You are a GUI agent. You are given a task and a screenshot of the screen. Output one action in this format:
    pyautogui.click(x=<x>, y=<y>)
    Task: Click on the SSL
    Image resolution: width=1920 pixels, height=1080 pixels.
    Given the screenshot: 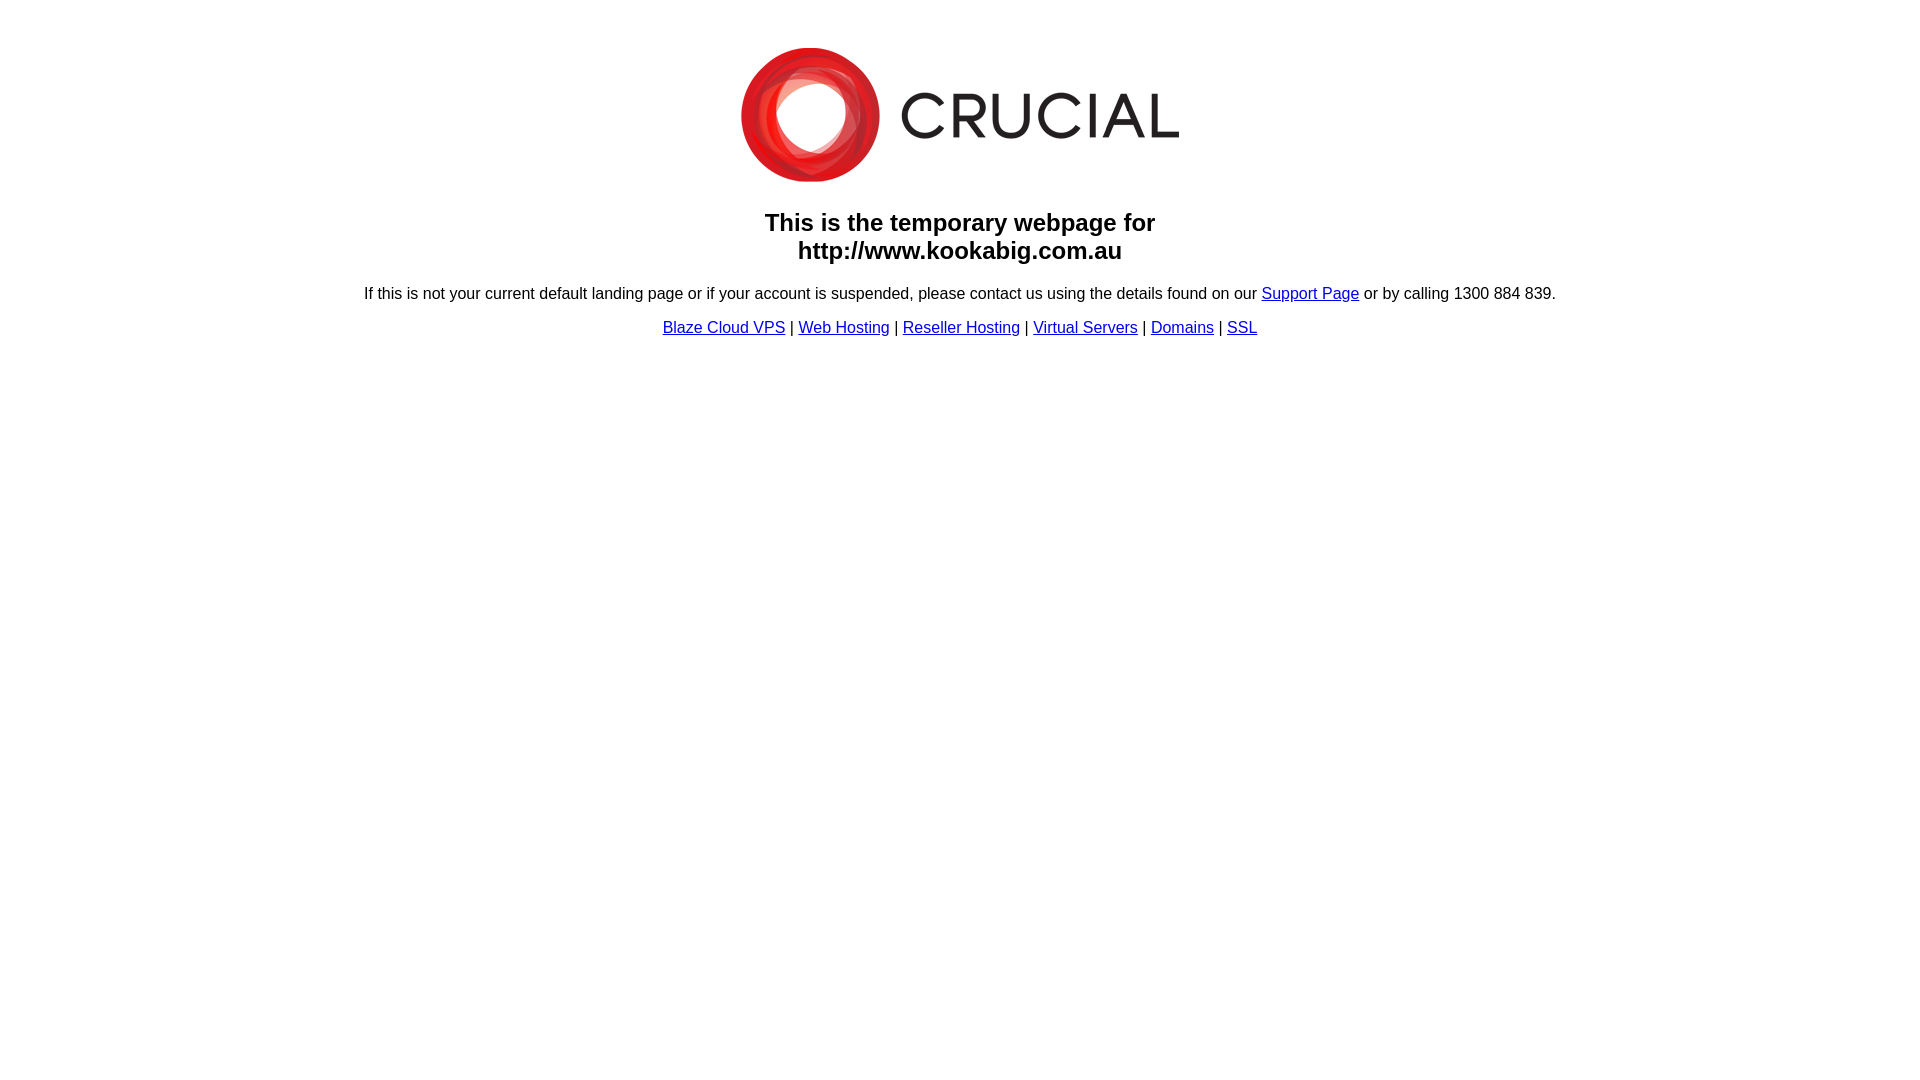 What is the action you would take?
    pyautogui.click(x=1242, y=328)
    